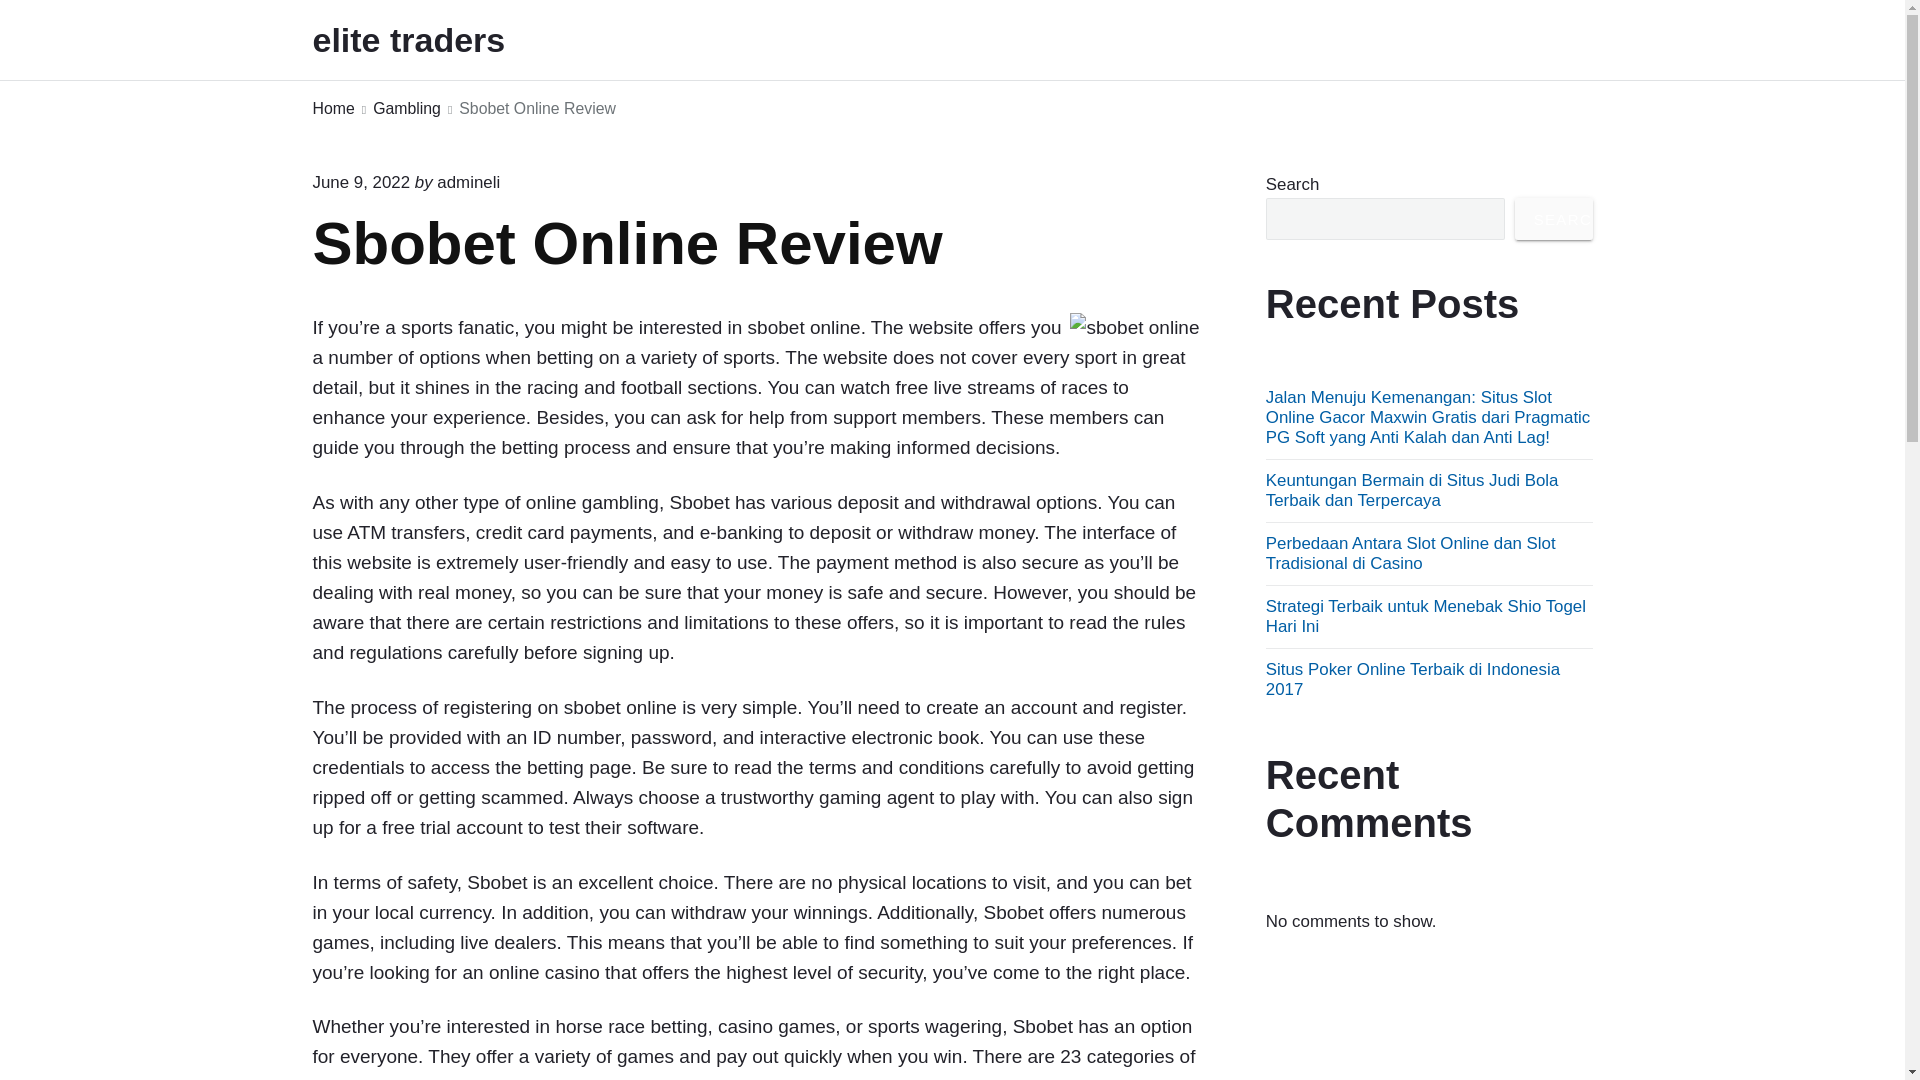 This screenshot has height=1080, width=1920. What do you see at coordinates (468, 182) in the screenshot?
I see `Posts by admineli` at bounding box center [468, 182].